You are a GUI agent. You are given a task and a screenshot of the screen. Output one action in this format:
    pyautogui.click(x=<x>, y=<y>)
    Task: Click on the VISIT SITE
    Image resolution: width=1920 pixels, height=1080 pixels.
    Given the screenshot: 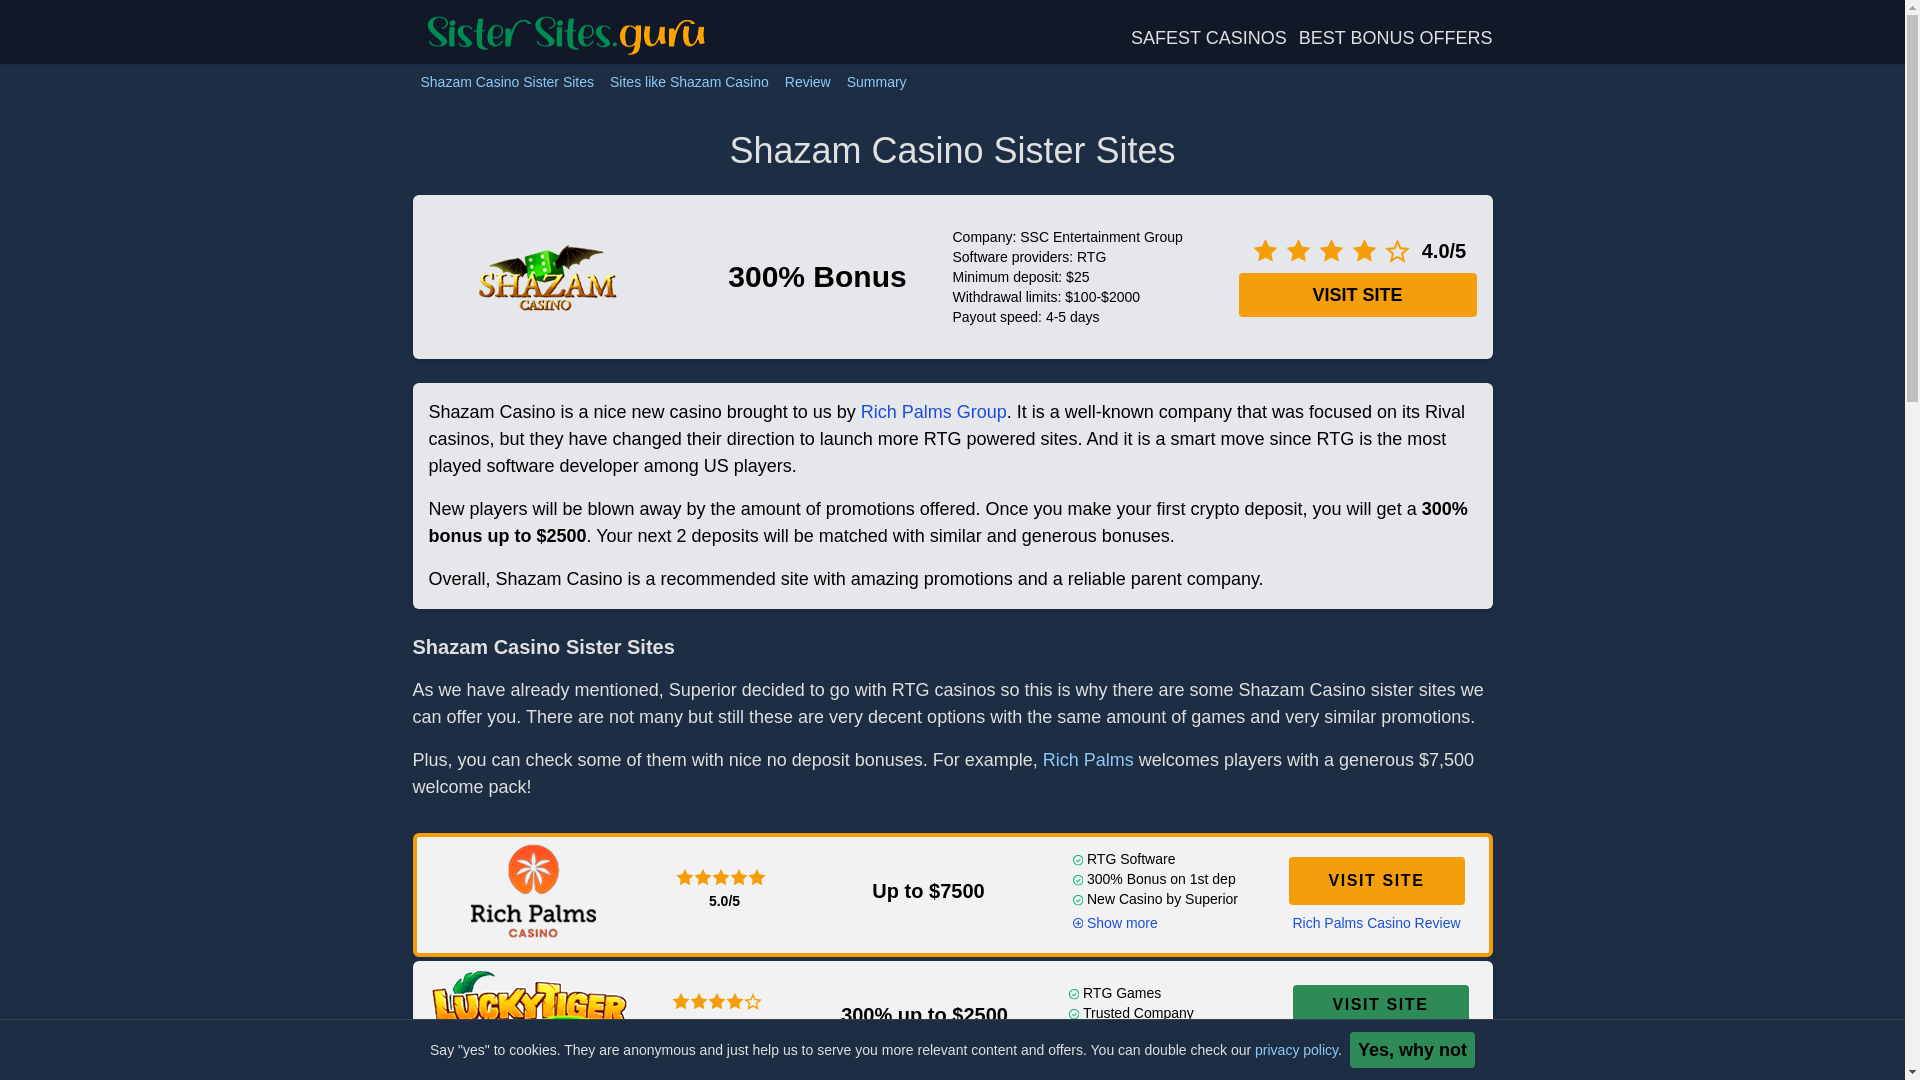 What is the action you would take?
    pyautogui.click(x=1376, y=881)
    